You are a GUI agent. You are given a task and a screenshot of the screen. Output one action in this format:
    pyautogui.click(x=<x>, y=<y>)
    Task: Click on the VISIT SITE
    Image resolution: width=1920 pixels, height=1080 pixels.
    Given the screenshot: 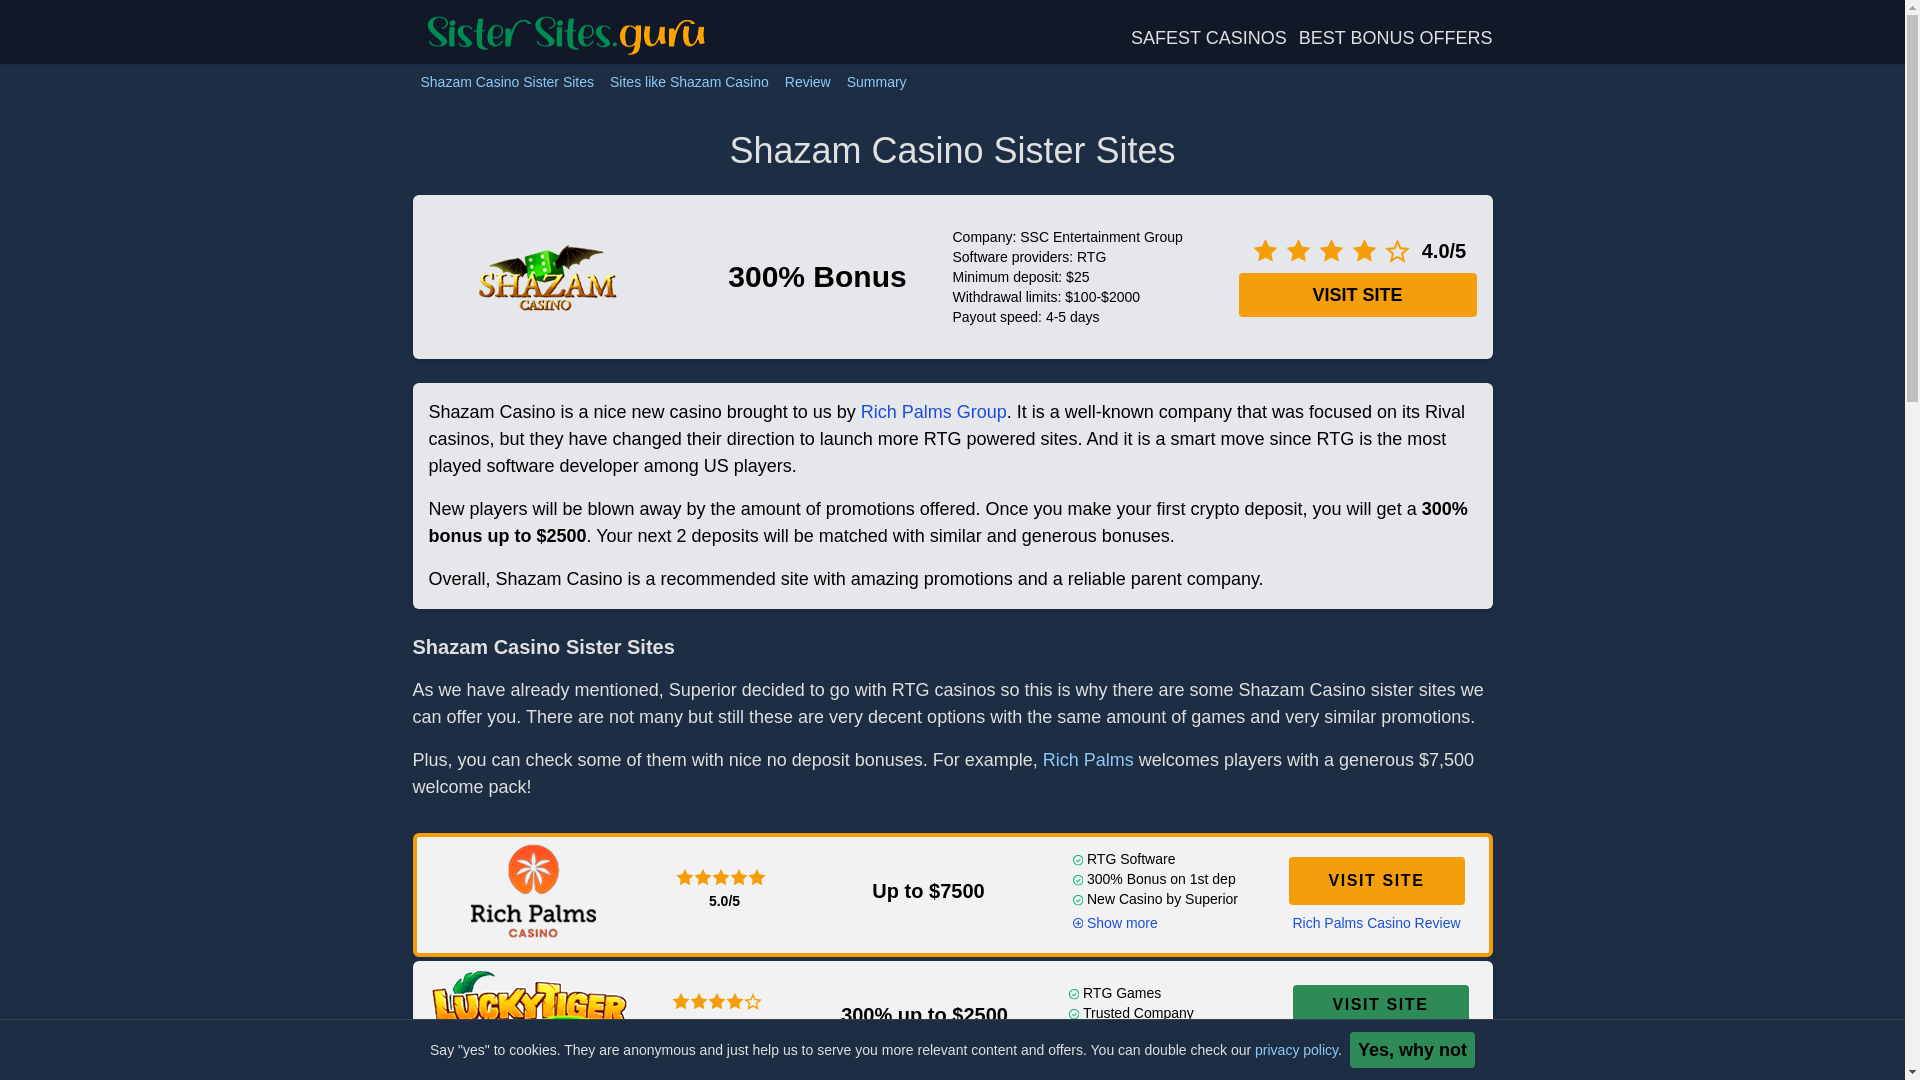 What is the action you would take?
    pyautogui.click(x=1376, y=881)
    